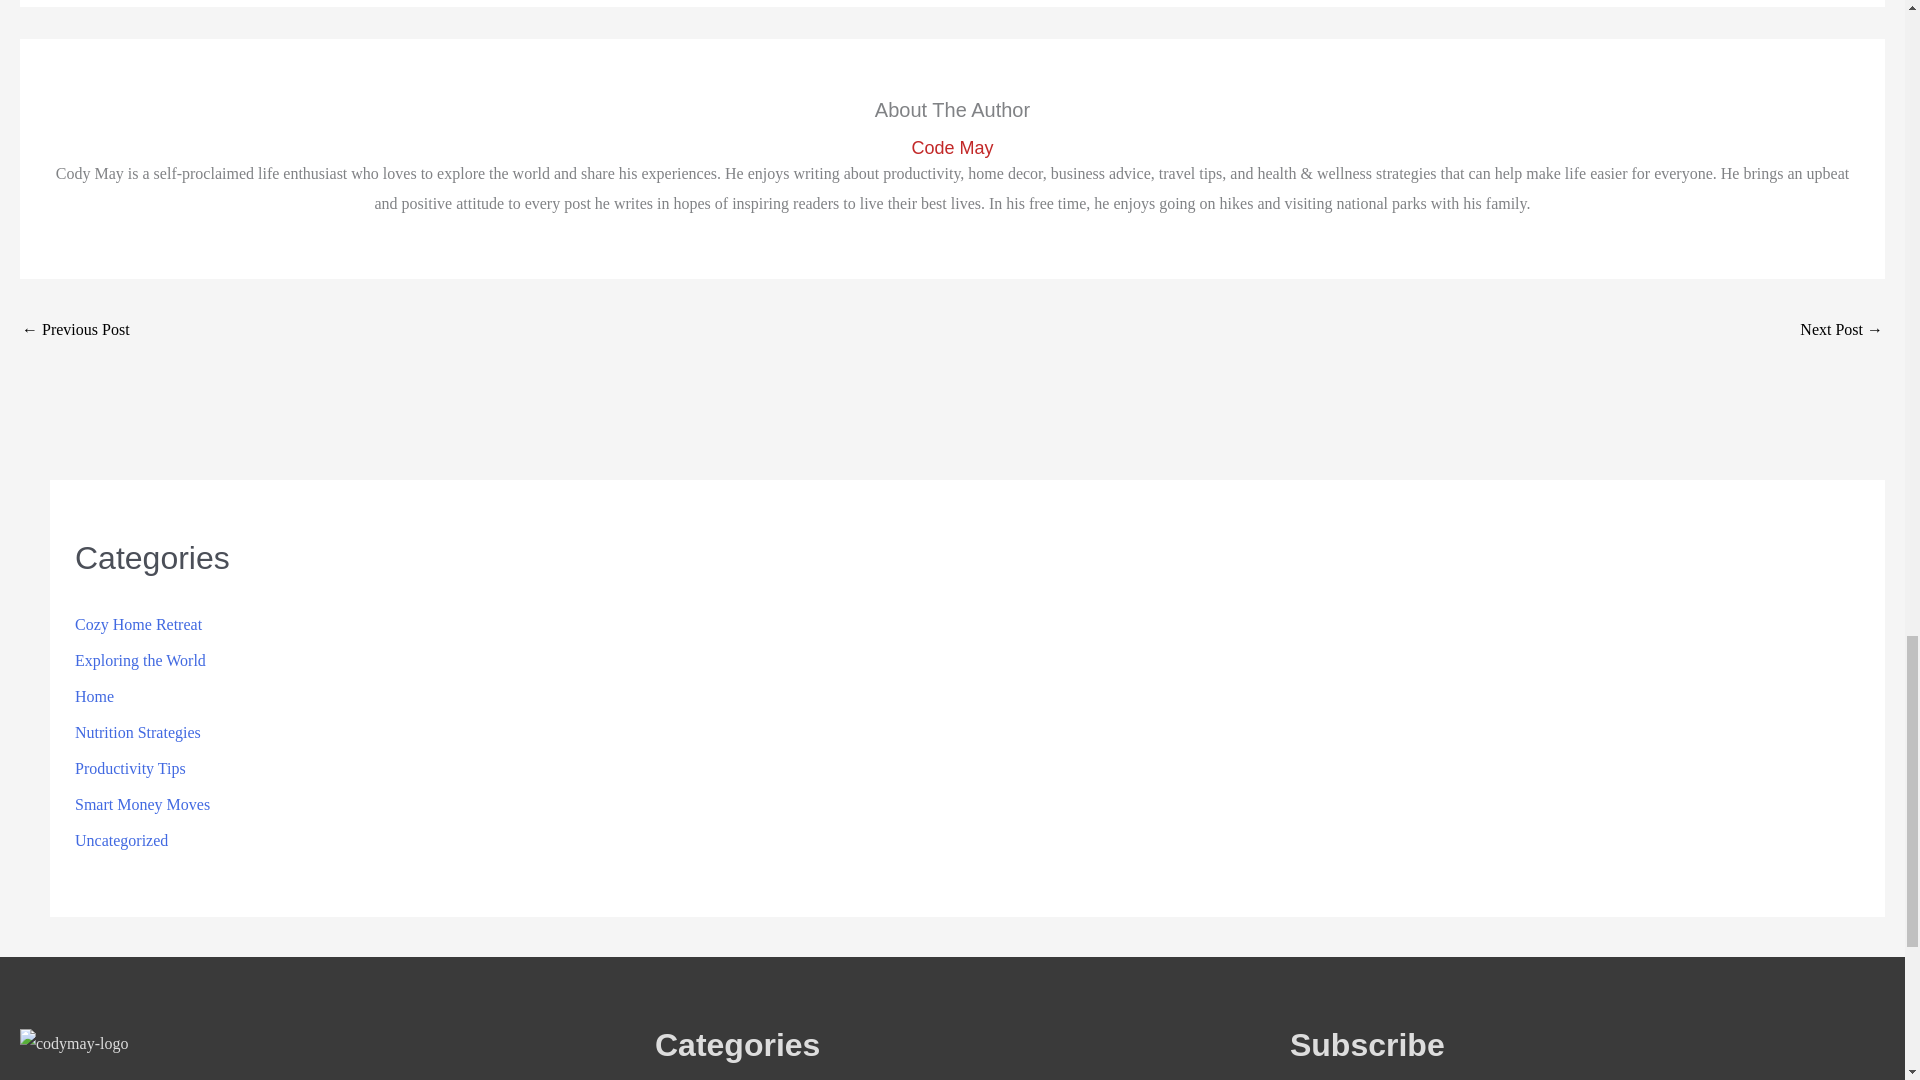 The width and height of the screenshot is (1920, 1080). What do you see at coordinates (952, 148) in the screenshot?
I see `Code May` at bounding box center [952, 148].